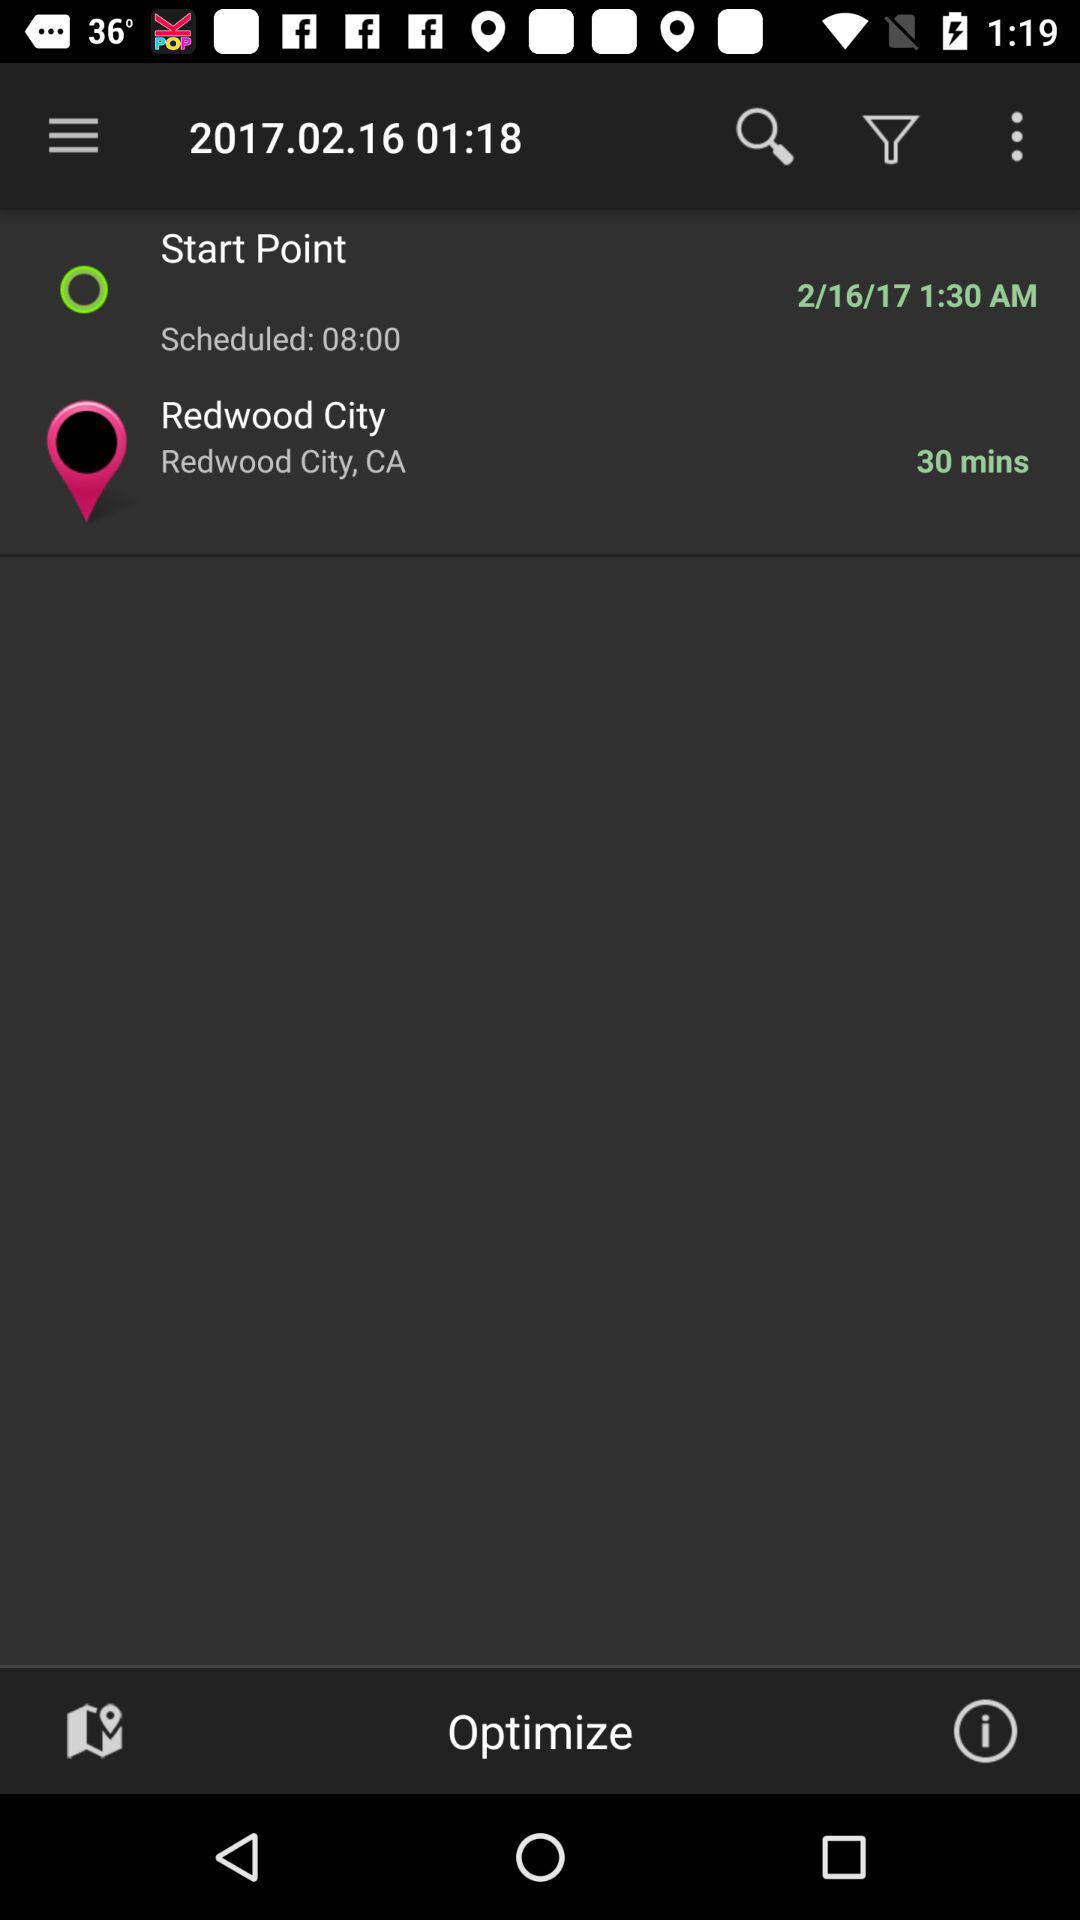  Describe the element at coordinates (94, 1731) in the screenshot. I see `view directions on a map` at that location.